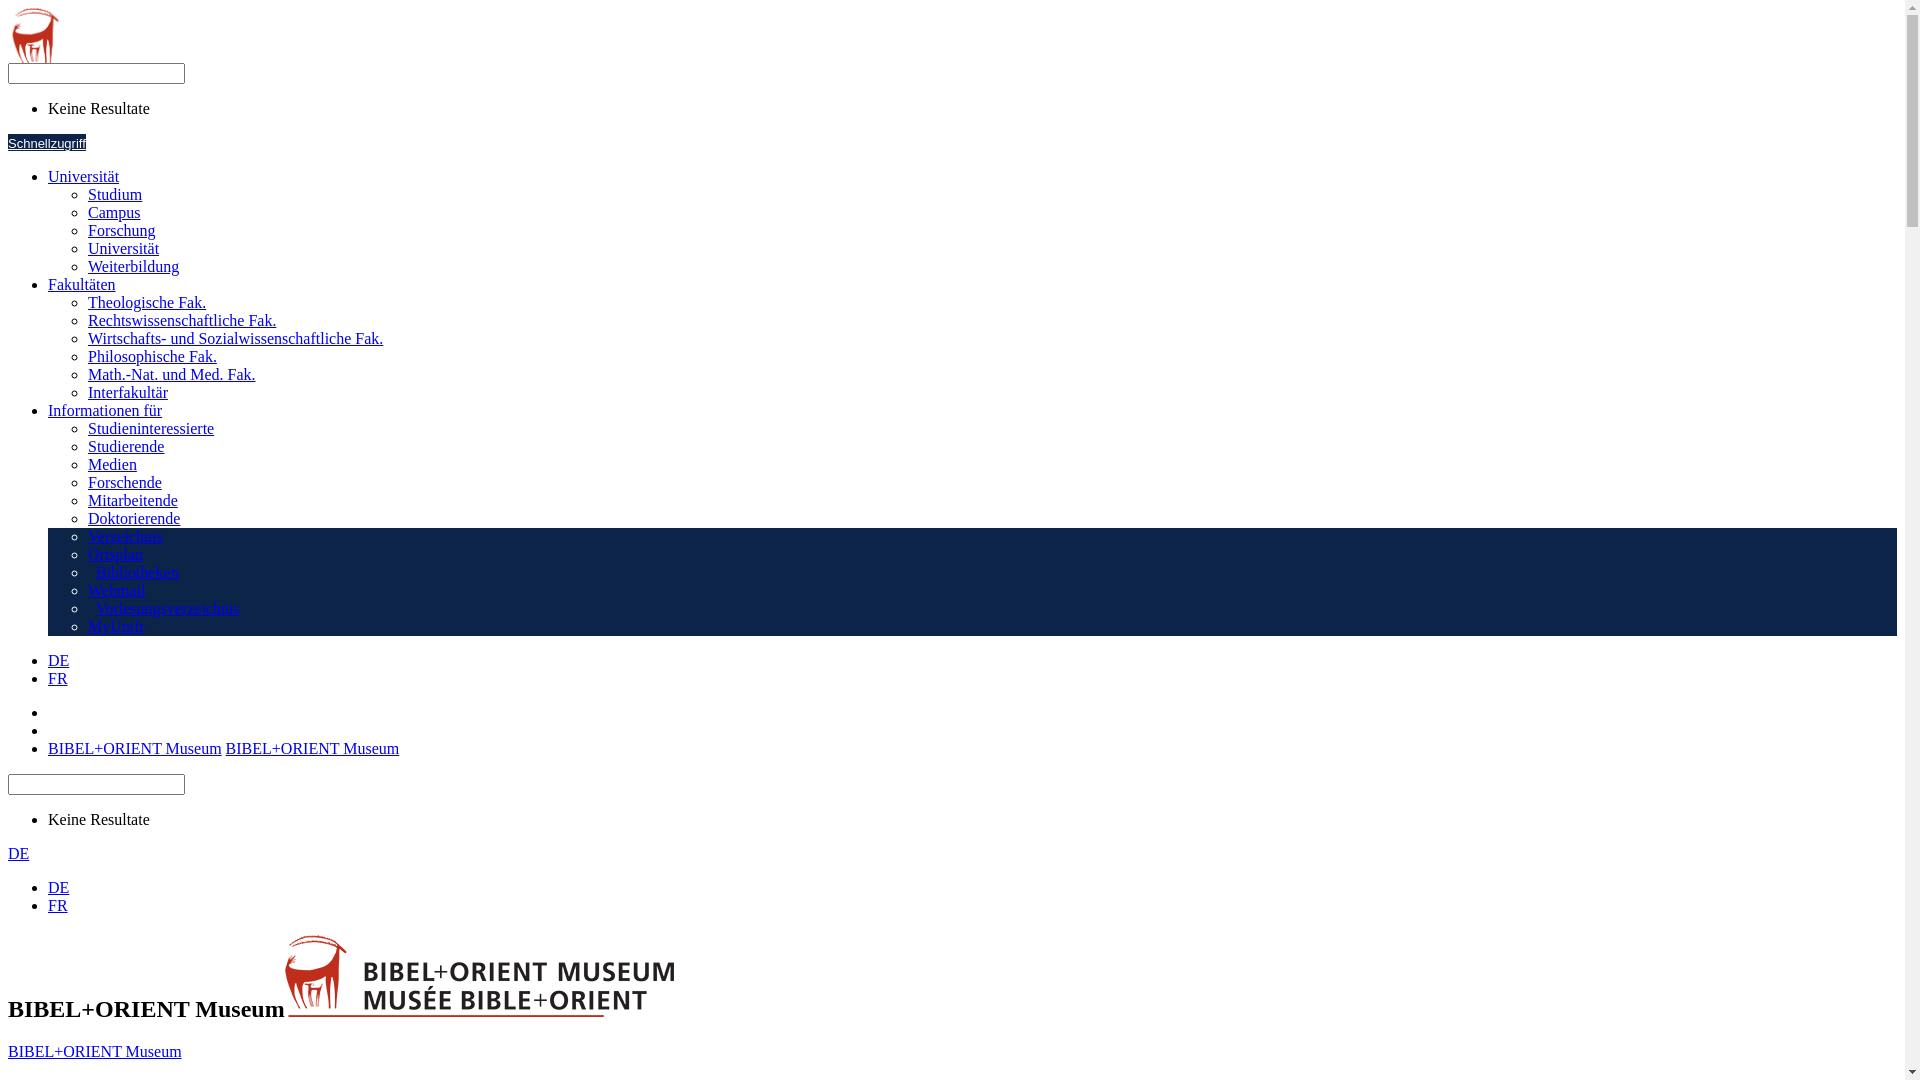  Describe the element at coordinates (151, 428) in the screenshot. I see `Studieninteressierte` at that location.